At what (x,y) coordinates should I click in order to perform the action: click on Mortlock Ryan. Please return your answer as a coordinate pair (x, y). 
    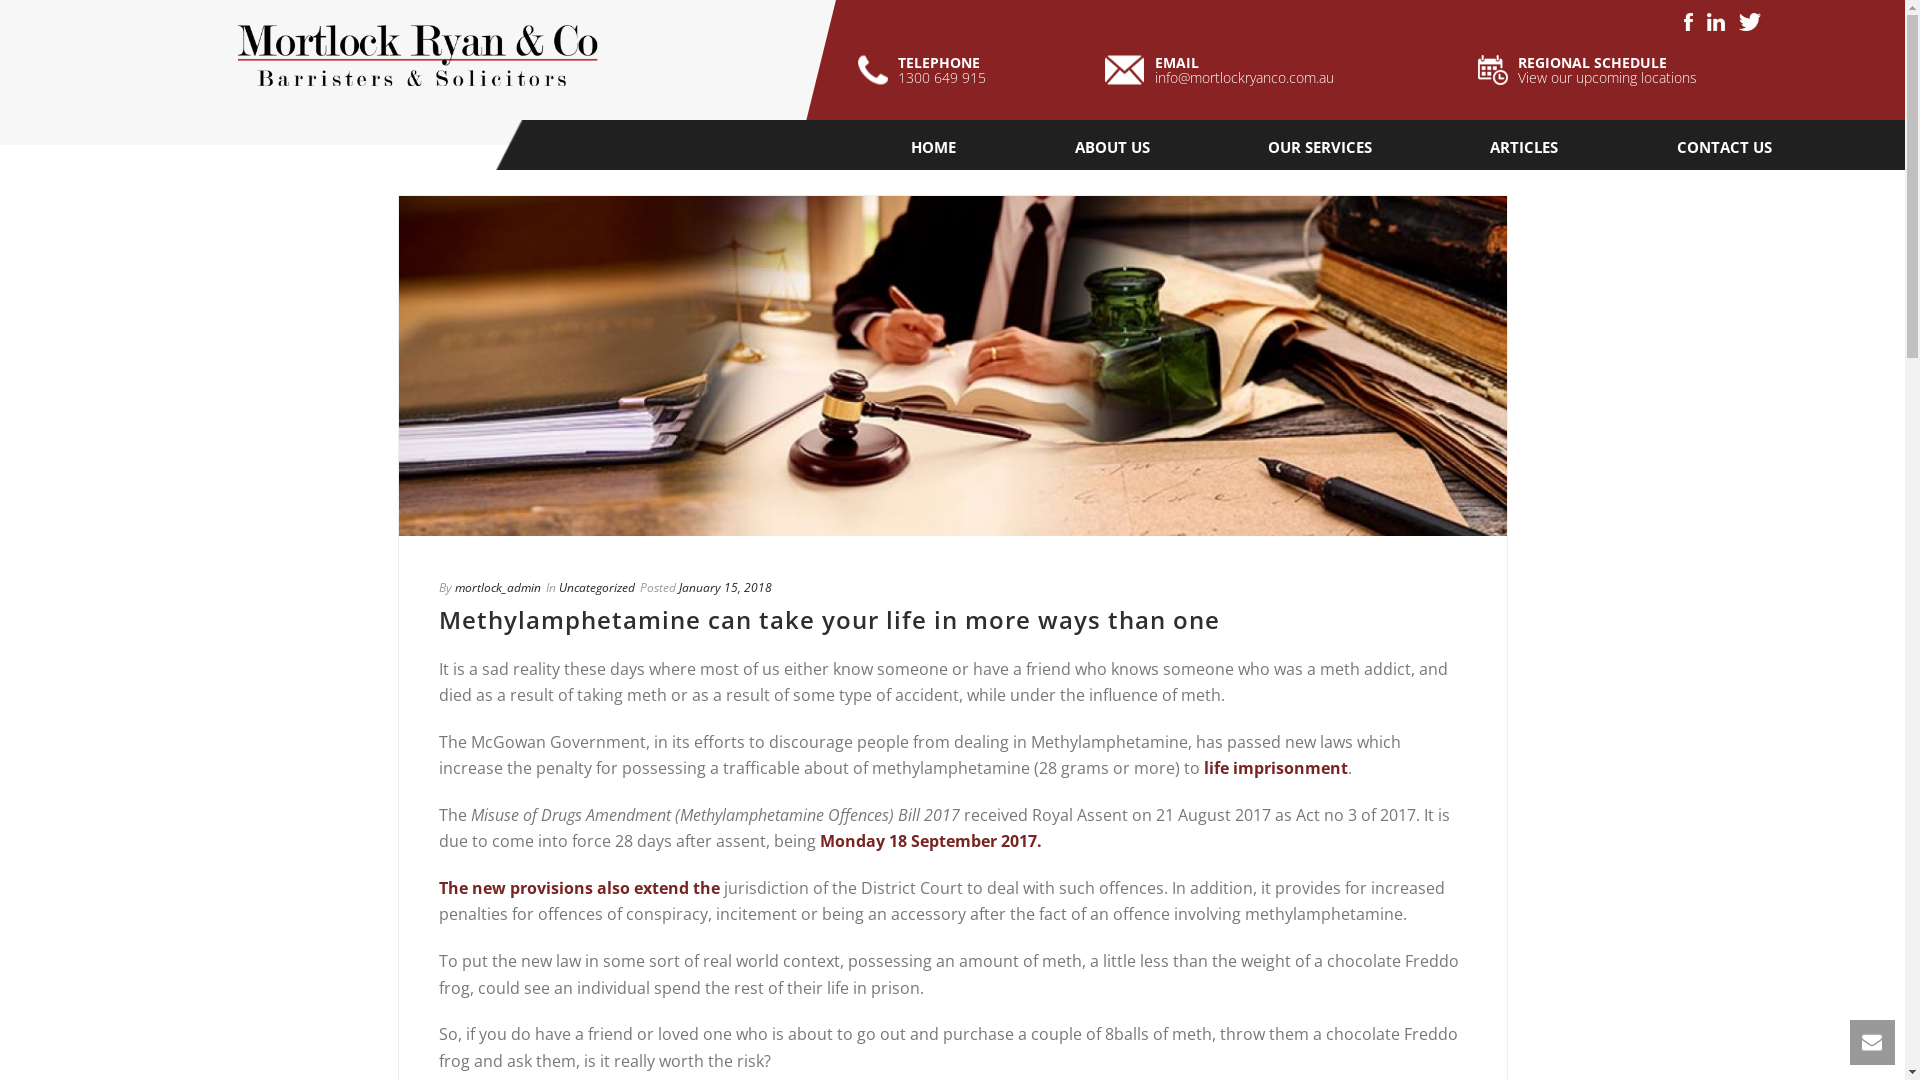
    Looking at the image, I should click on (418, 60).